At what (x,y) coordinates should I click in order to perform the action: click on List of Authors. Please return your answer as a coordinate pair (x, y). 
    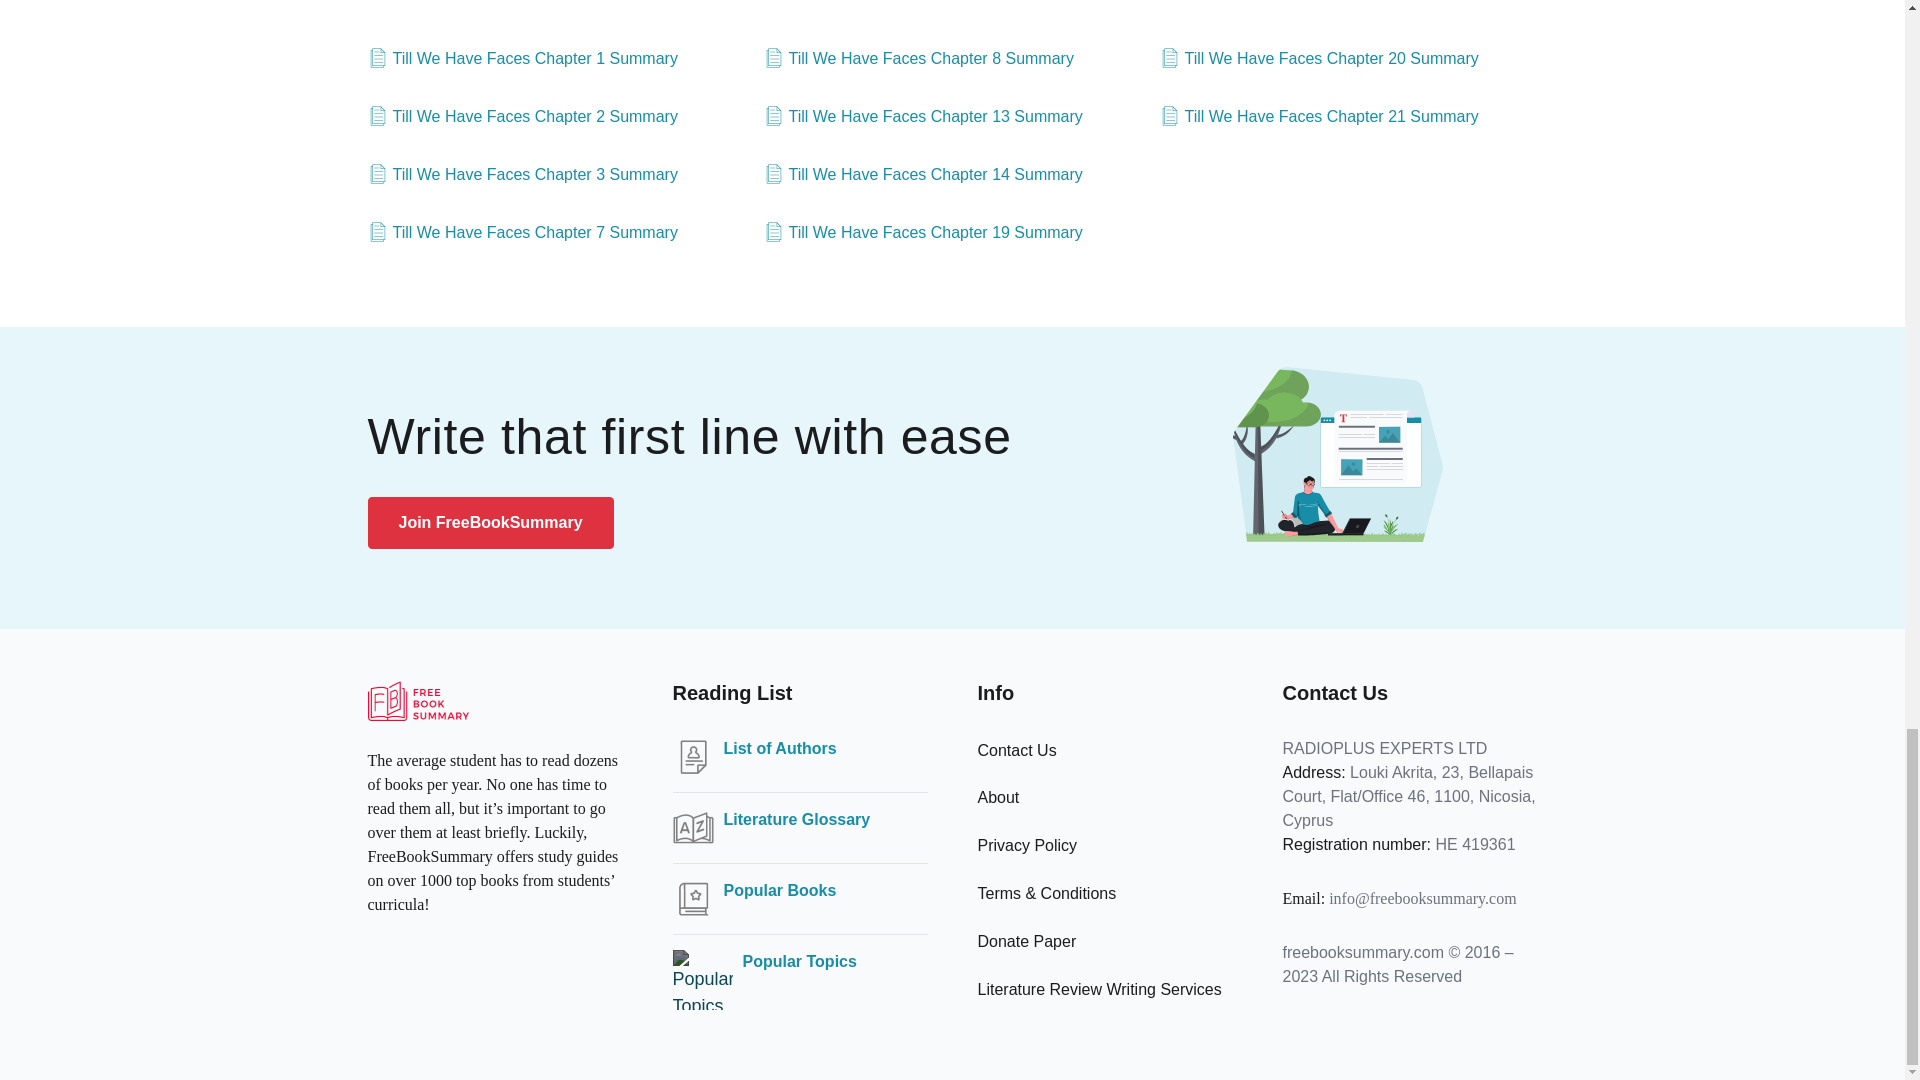
    Looking at the image, I should click on (780, 748).